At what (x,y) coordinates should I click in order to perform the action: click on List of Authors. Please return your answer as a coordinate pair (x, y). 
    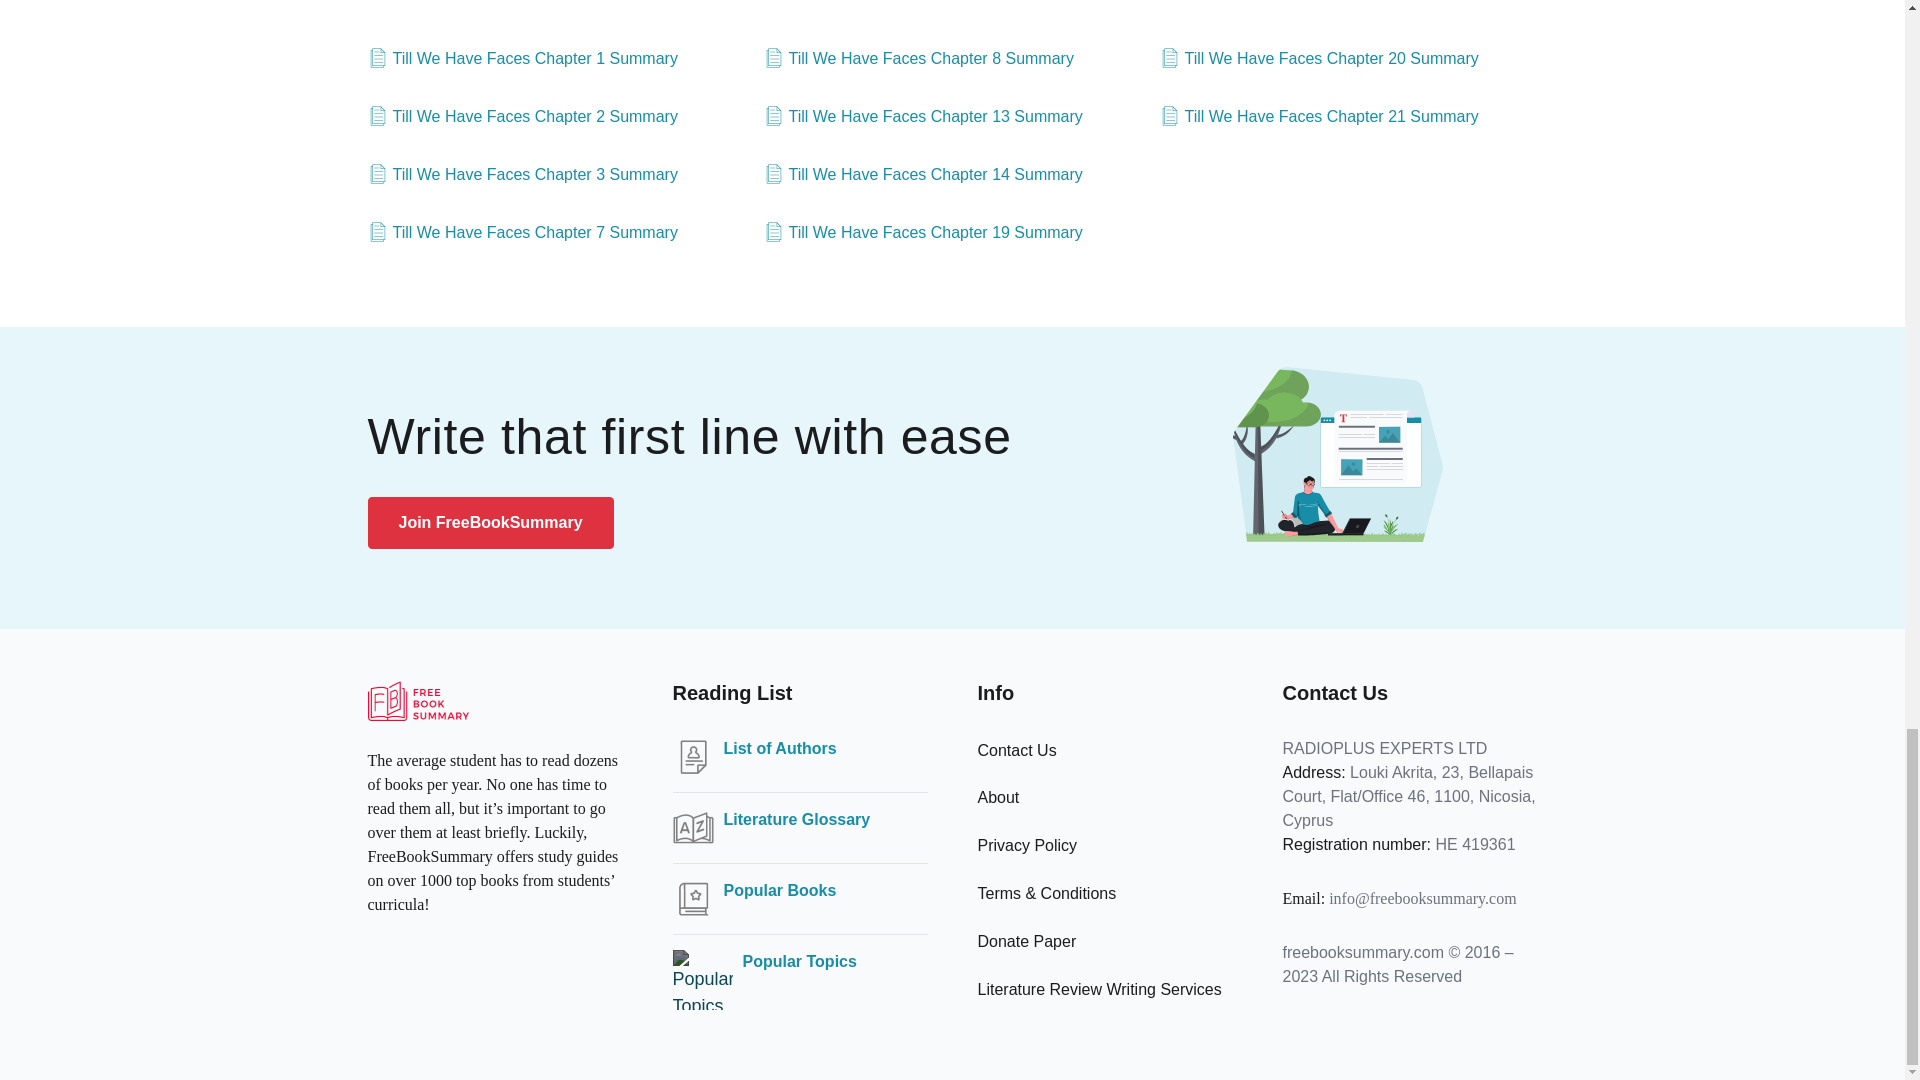
    Looking at the image, I should click on (780, 748).